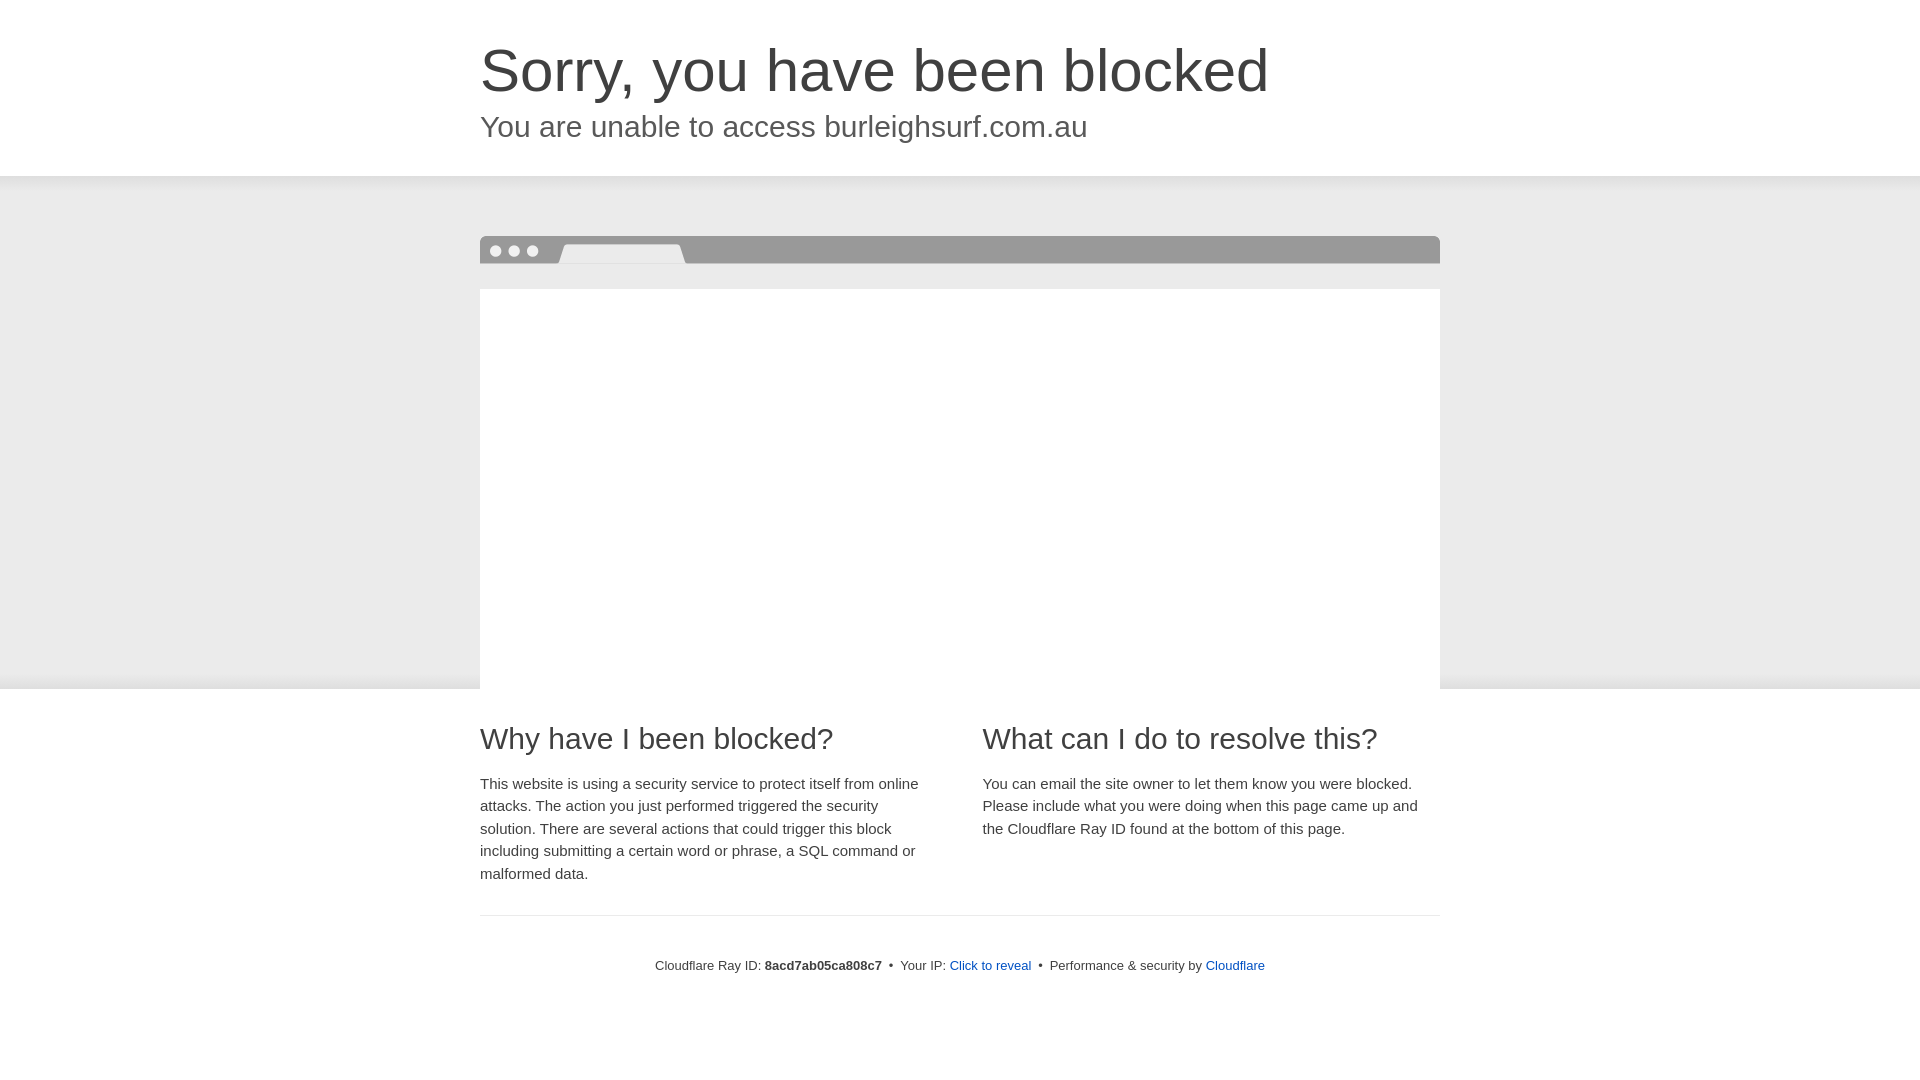 Image resolution: width=1920 pixels, height=1080 pixels. I want to click on Click to reveal, so click(991, 966).